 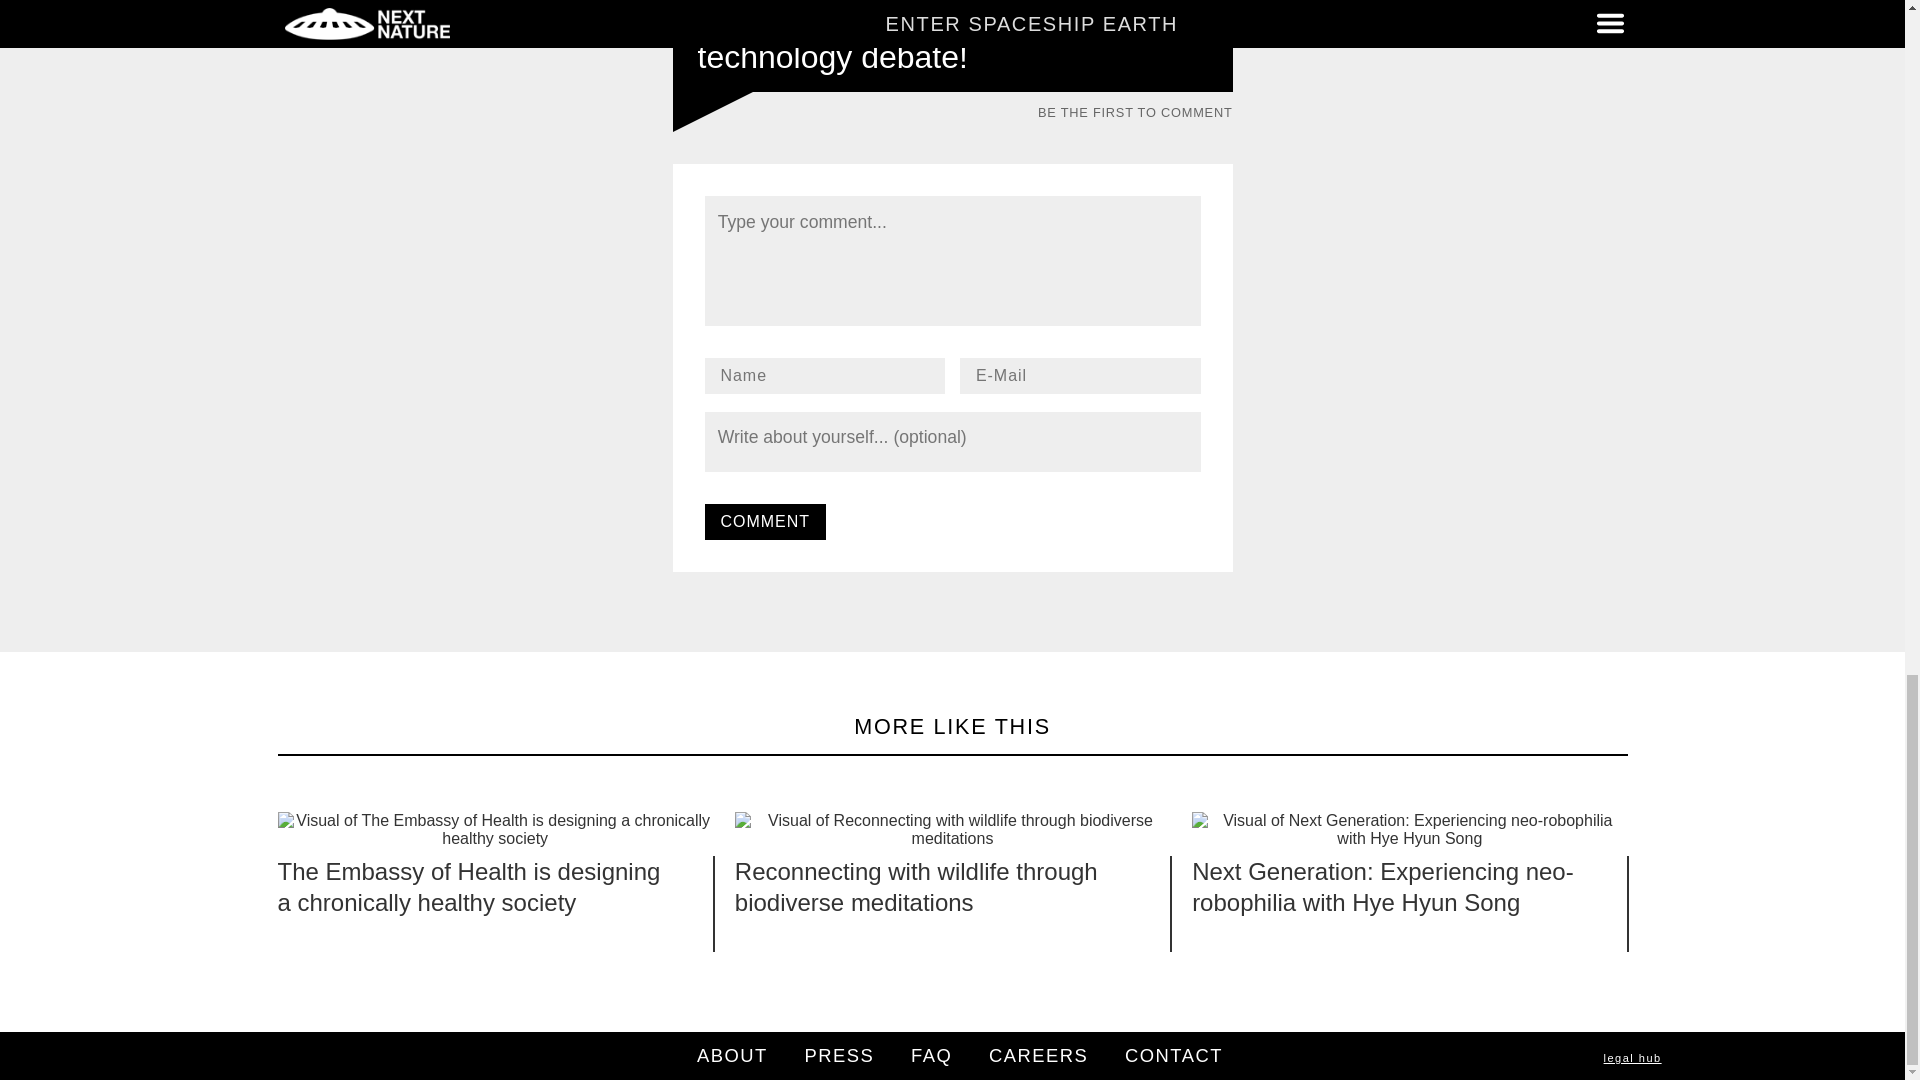 I want to click on Reconnecting with wildlife through biodiverse meditations, so click(x=916, y=886).